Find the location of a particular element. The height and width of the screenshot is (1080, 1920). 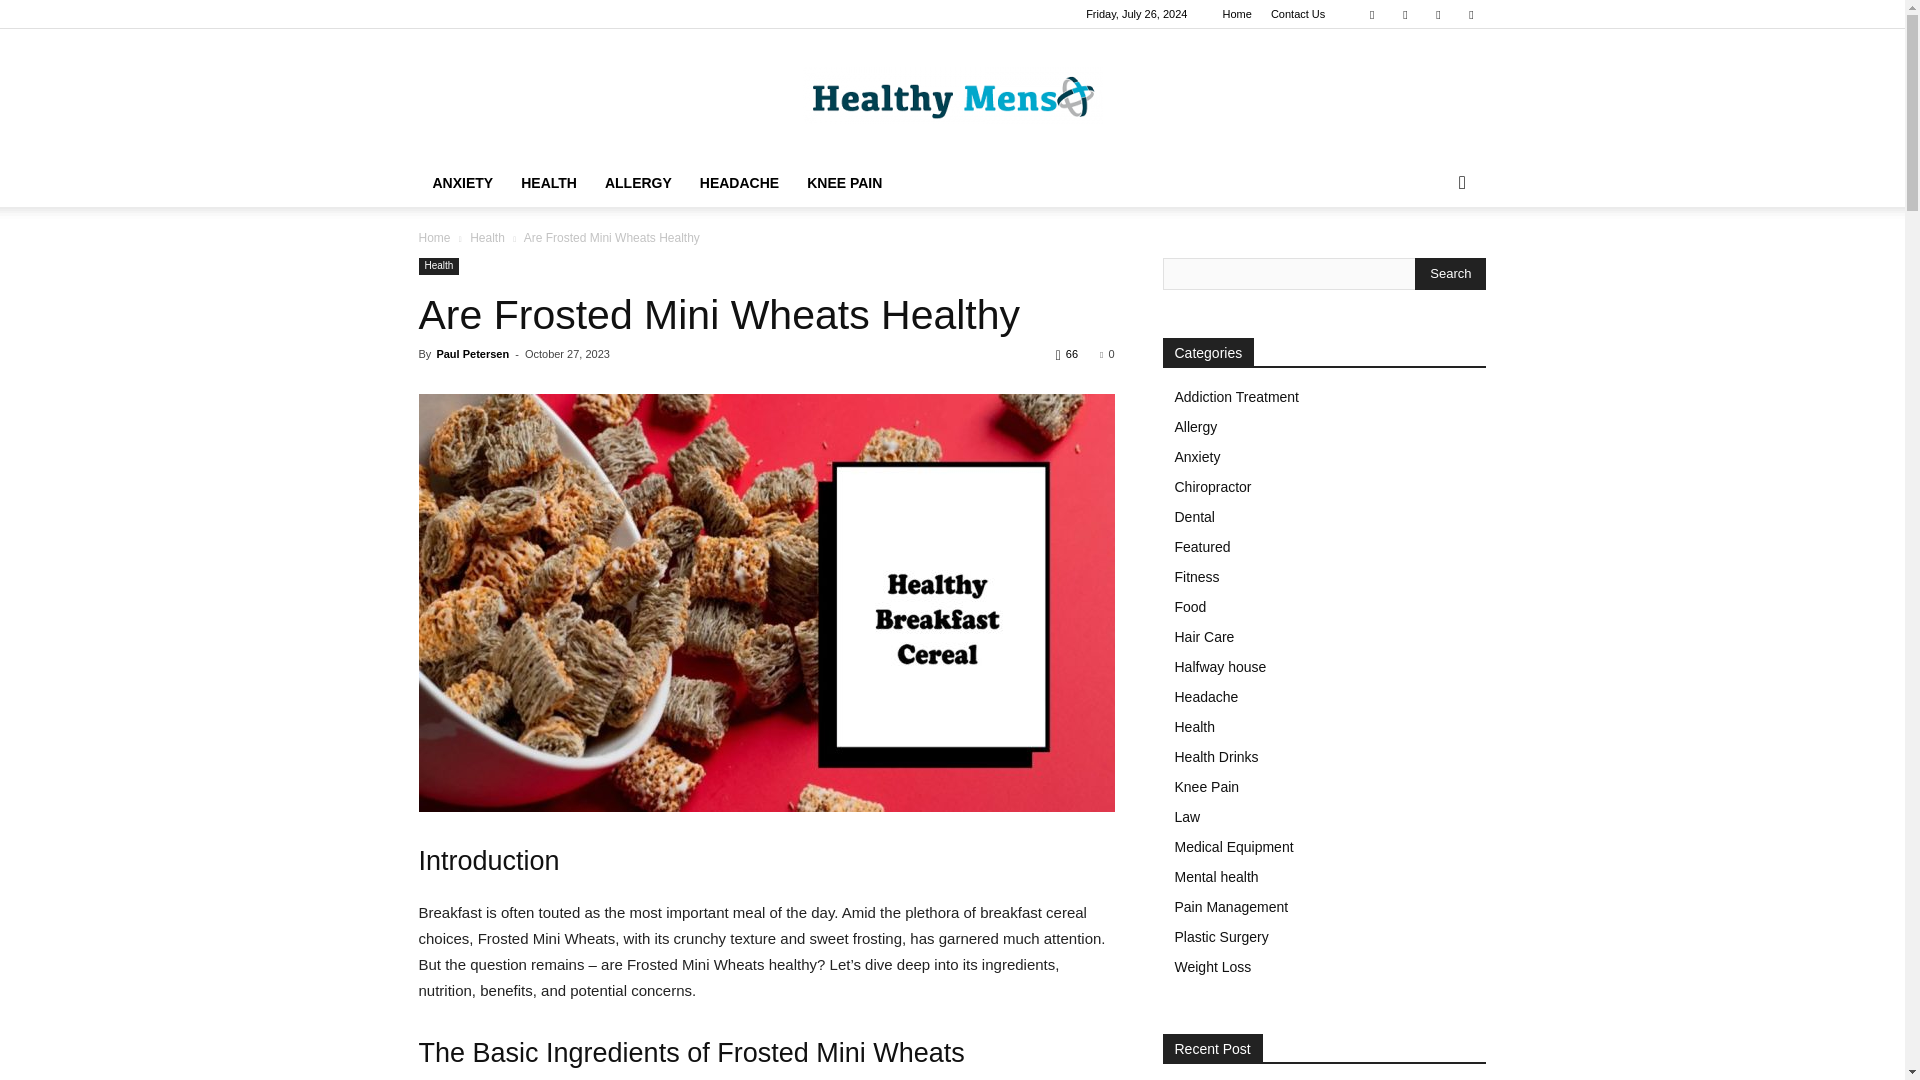

Pinterest is located at coordinates (1438, 14).